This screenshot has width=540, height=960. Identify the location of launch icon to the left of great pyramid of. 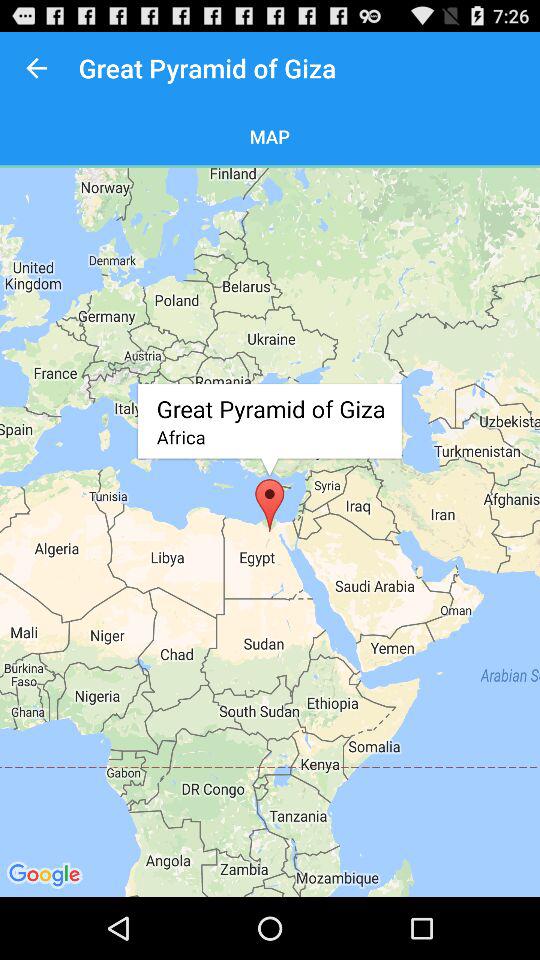
(36, 68).